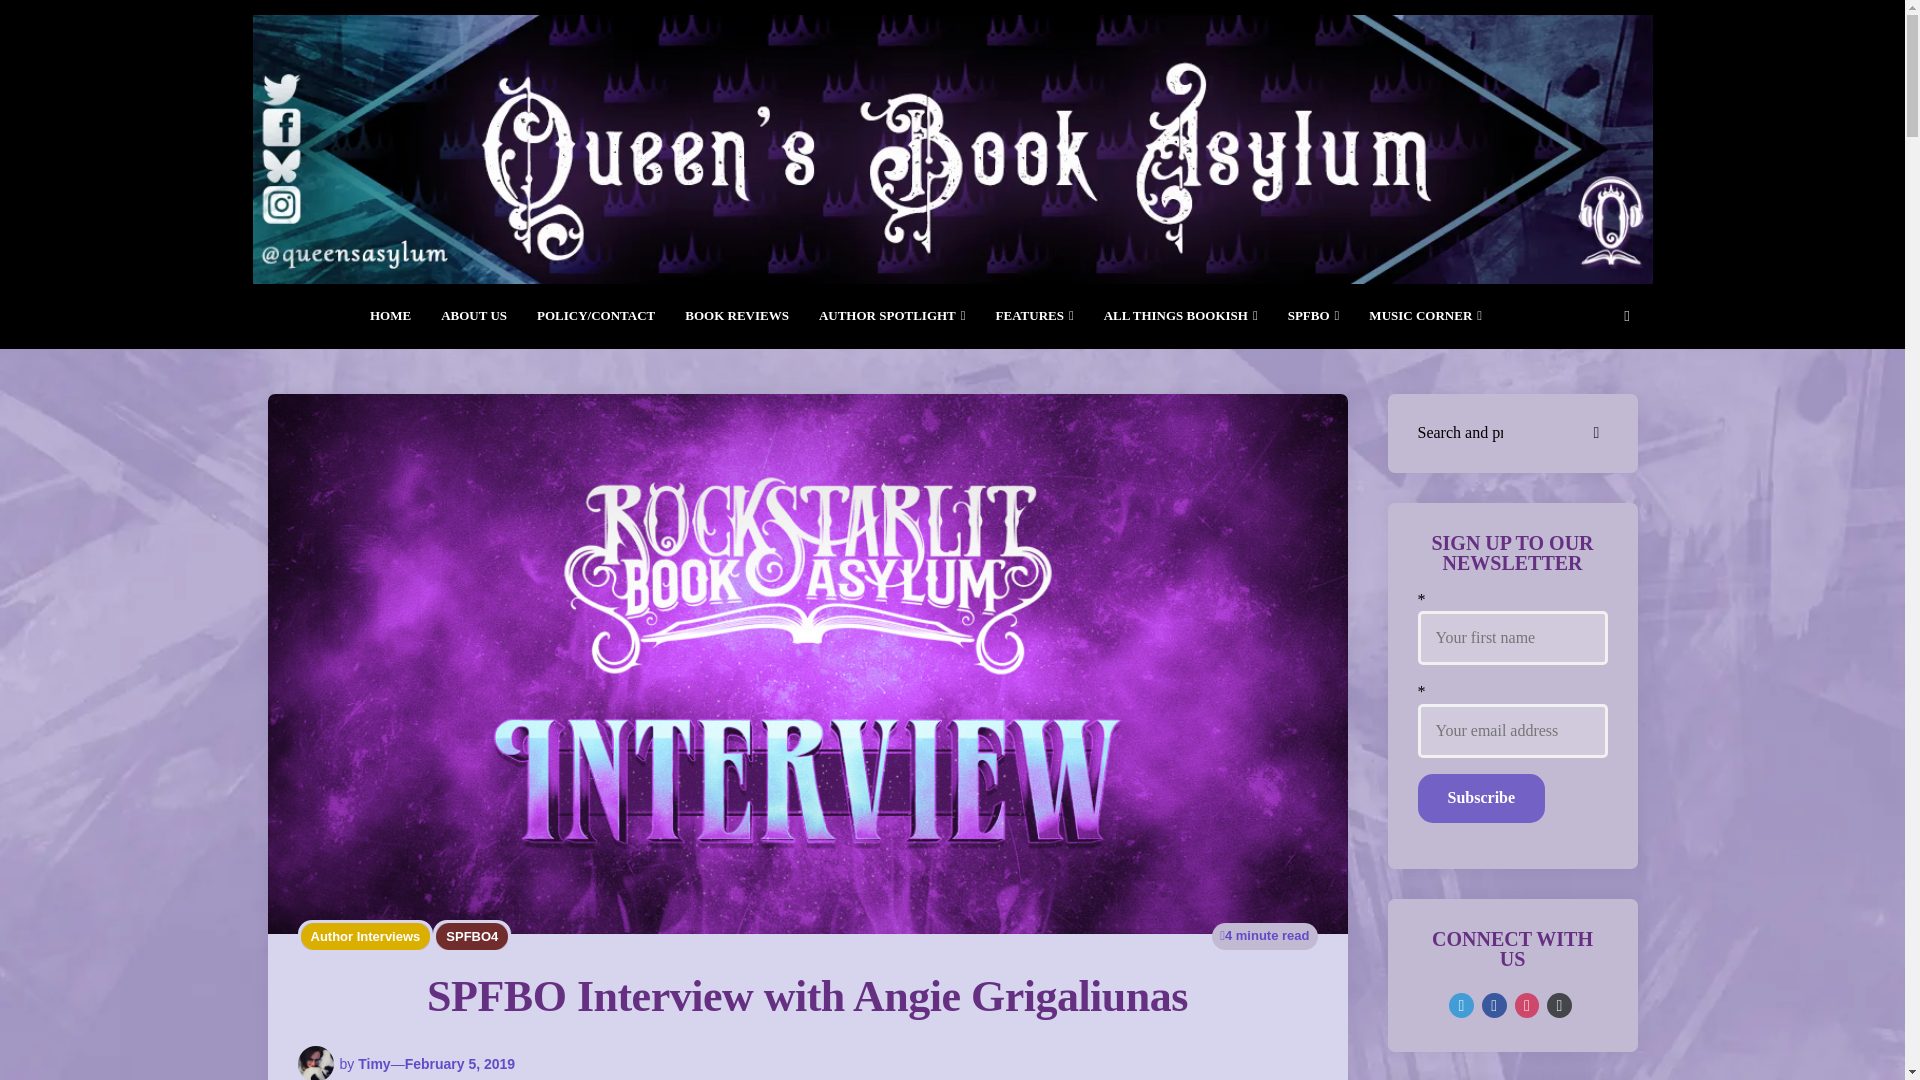  I want to click on FEATURES, so click(1034, 316).